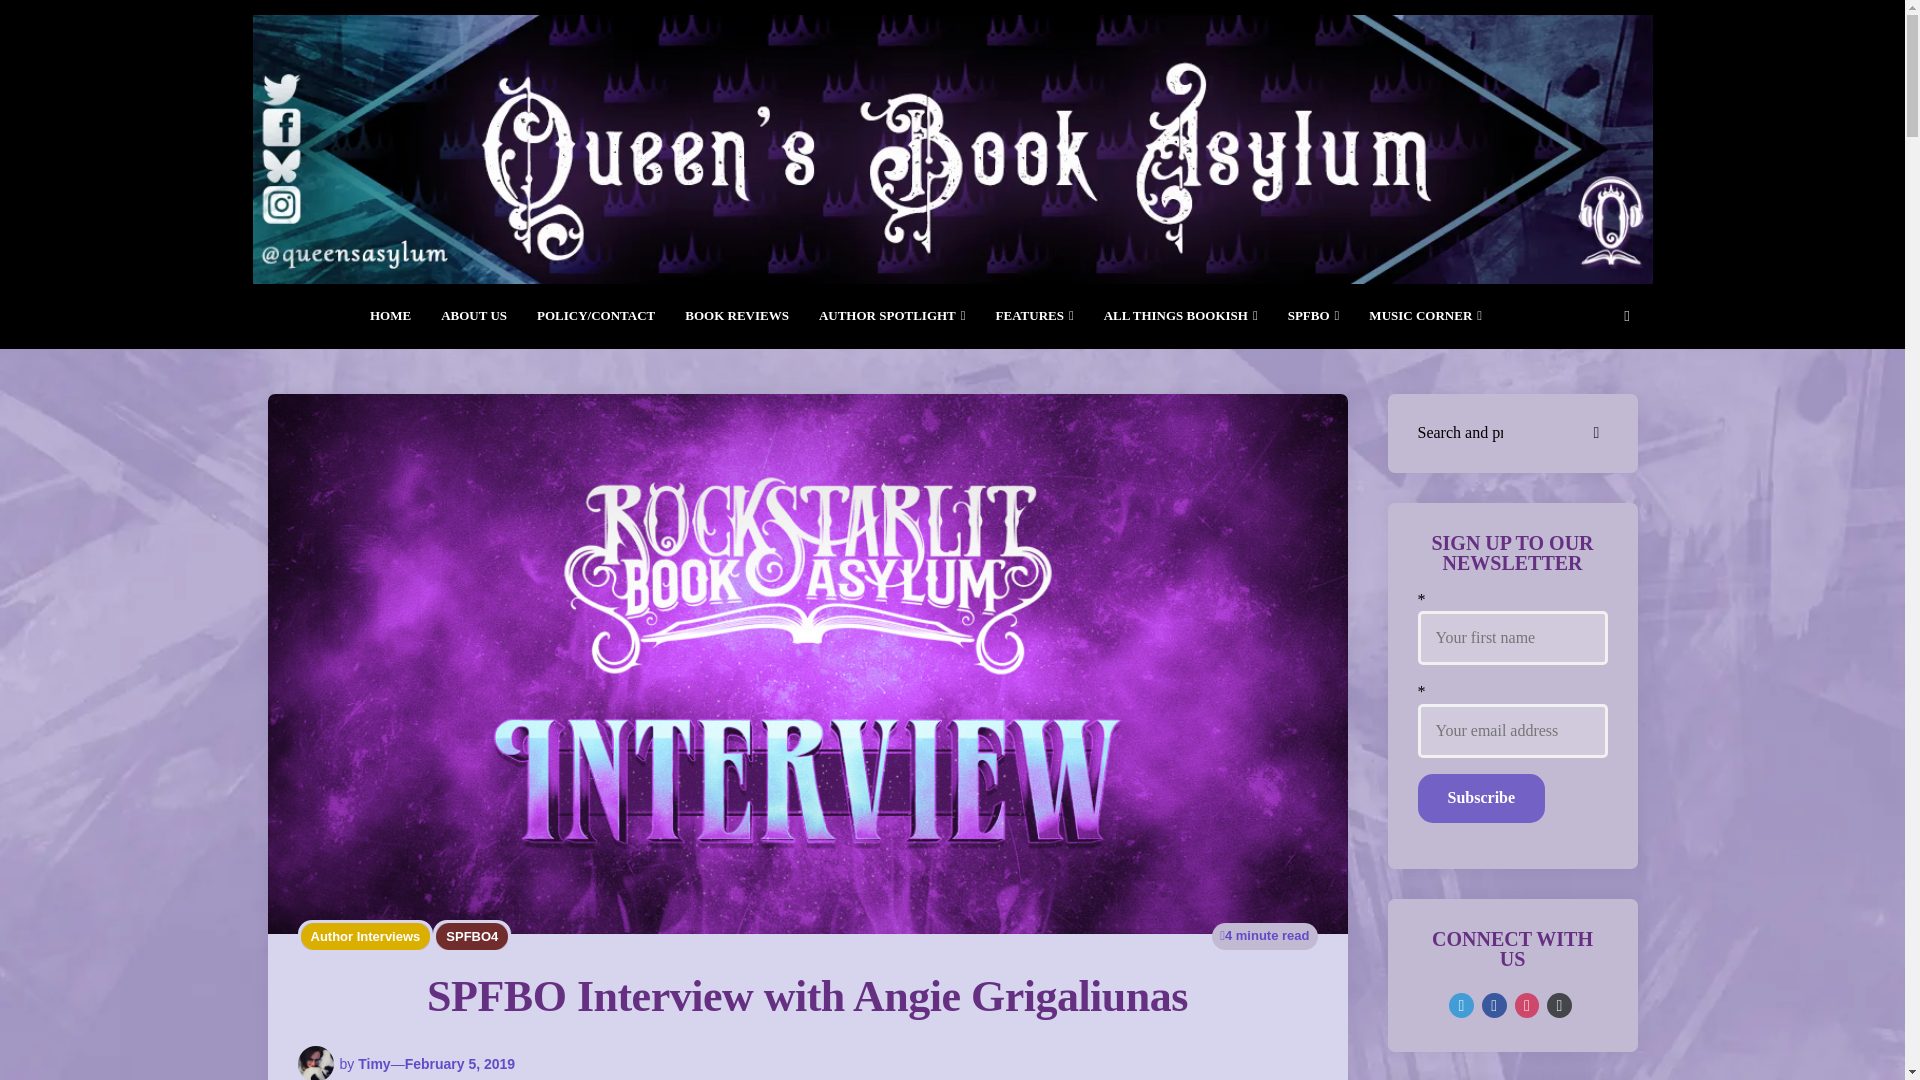  I want to click on FEATURES, so click(1034, 316).